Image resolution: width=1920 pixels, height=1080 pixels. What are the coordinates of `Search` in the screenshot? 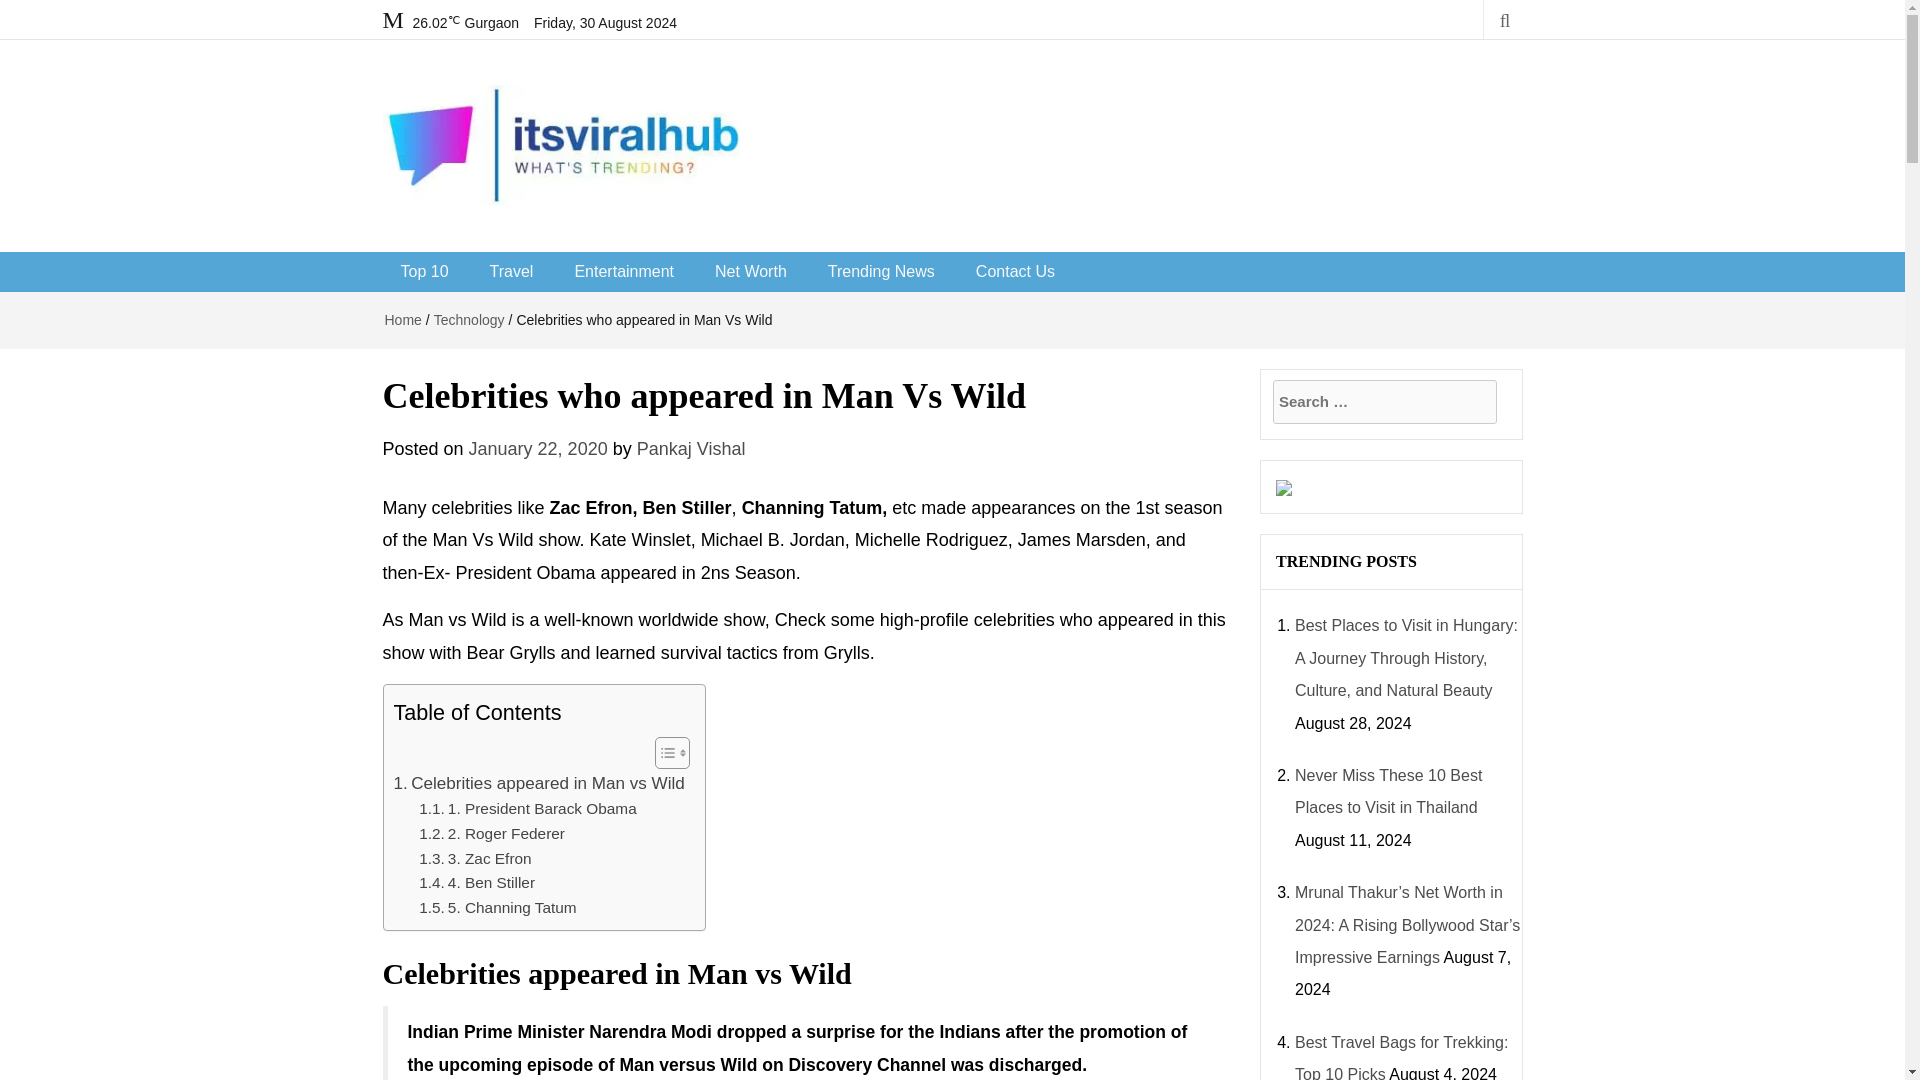 It's located at (20, 8).